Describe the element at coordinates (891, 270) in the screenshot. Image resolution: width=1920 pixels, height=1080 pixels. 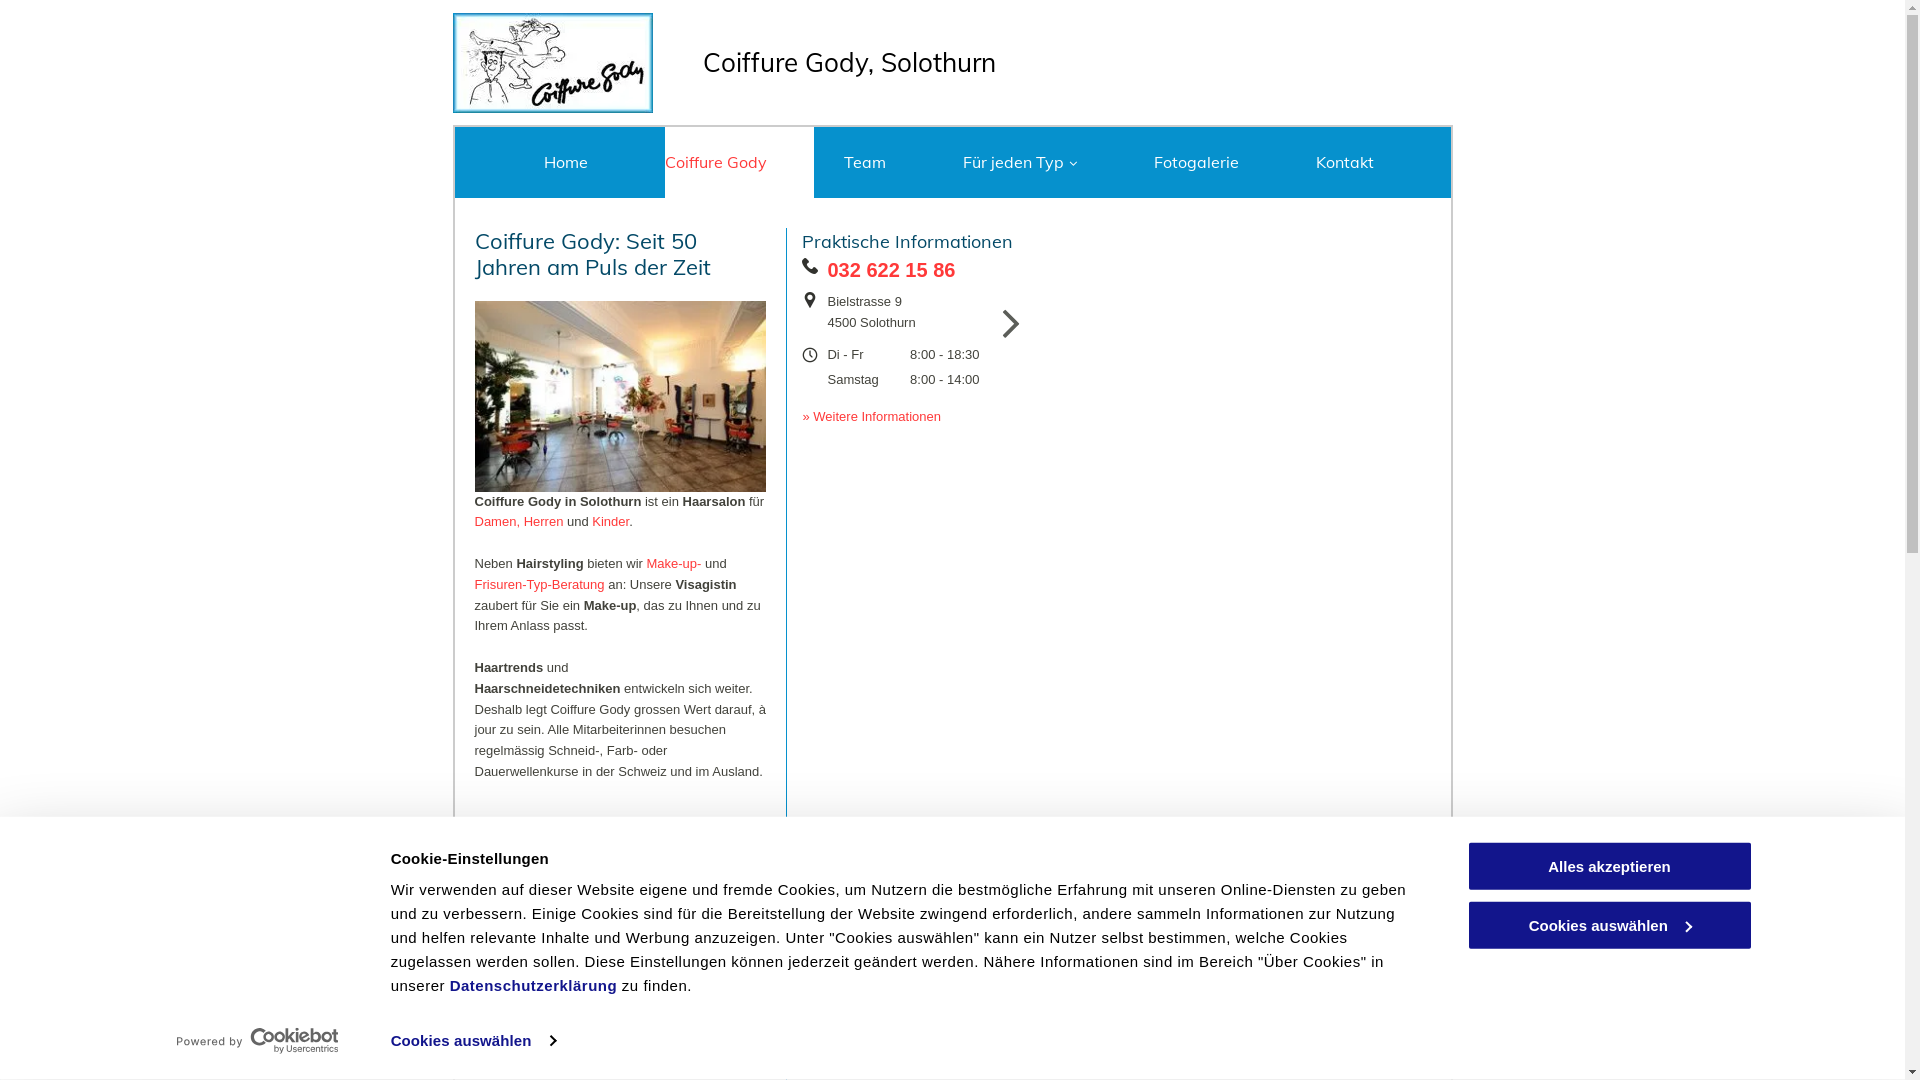
I see `032 622 15 86` at that location.